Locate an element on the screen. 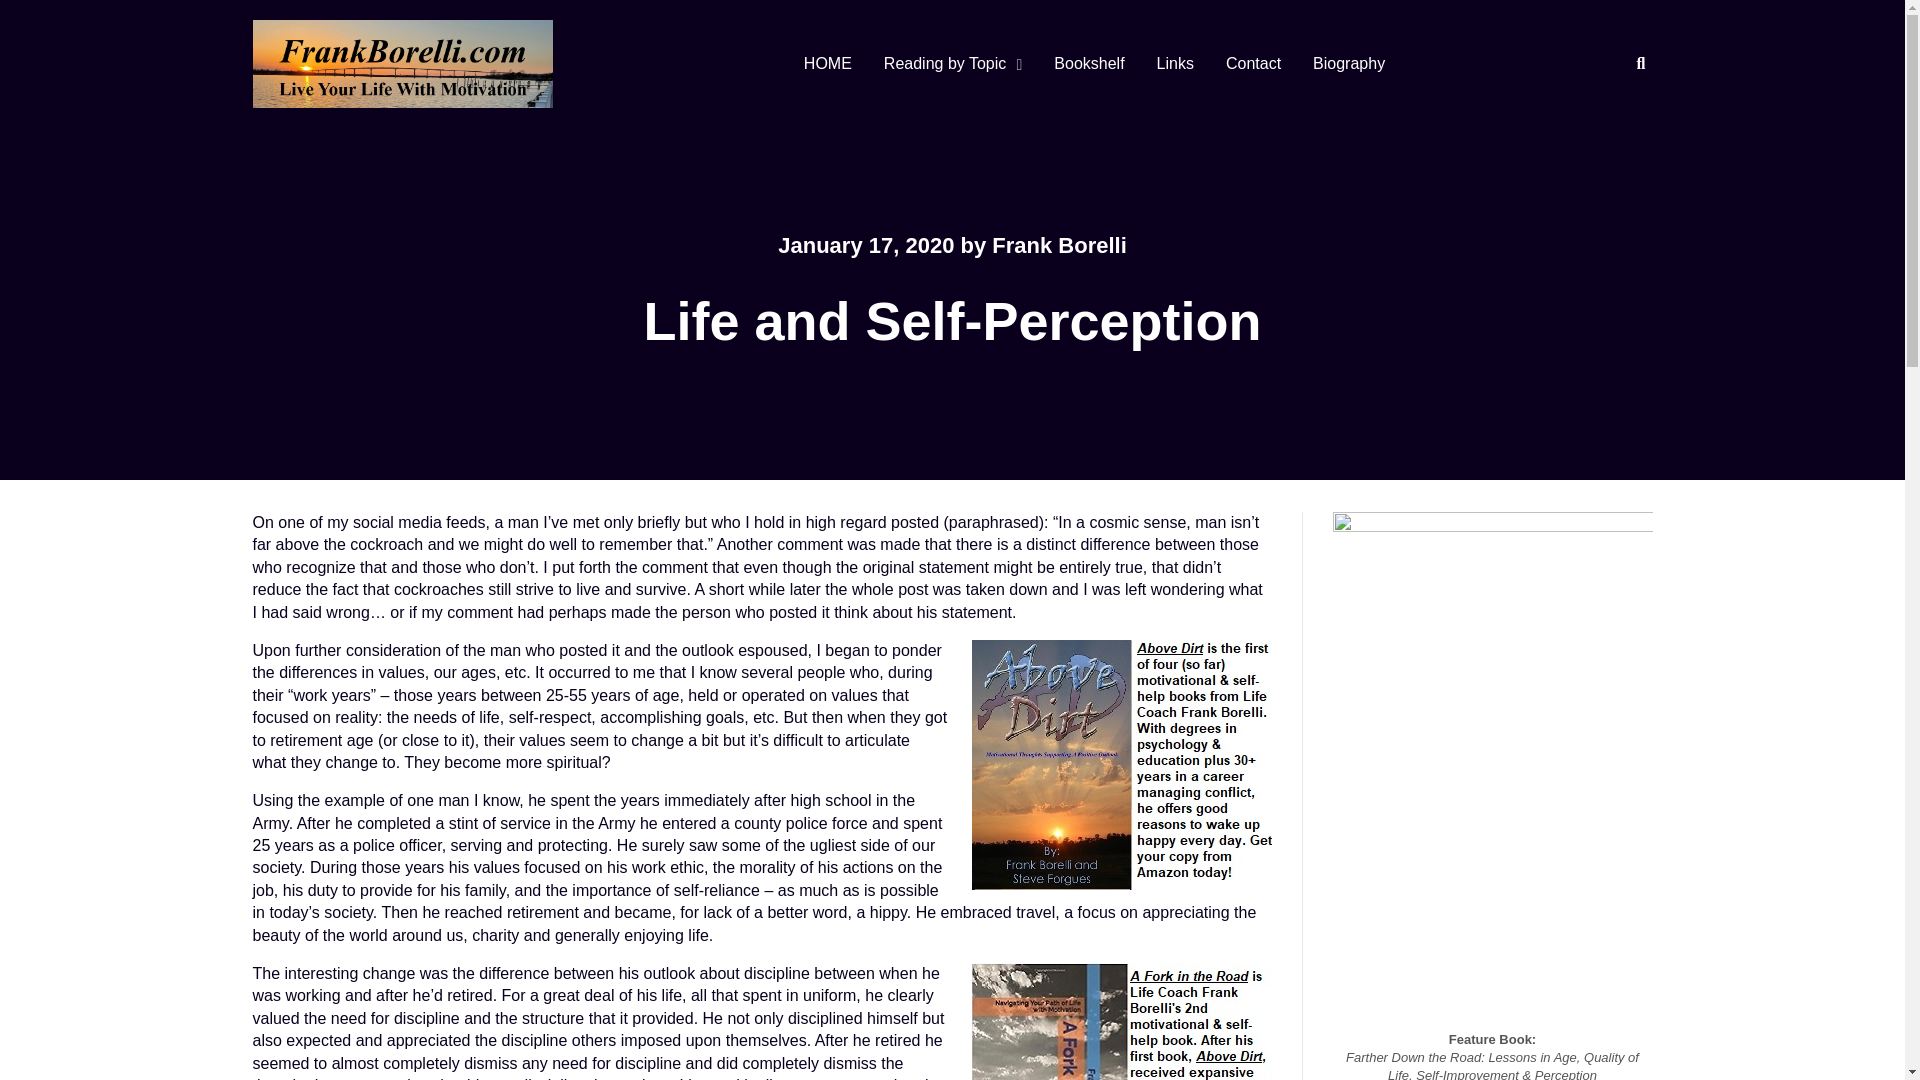 Image resolution: width=1920 pixels, height=1080 pixels. Bookshelf is located at coordinates (1089, 64).